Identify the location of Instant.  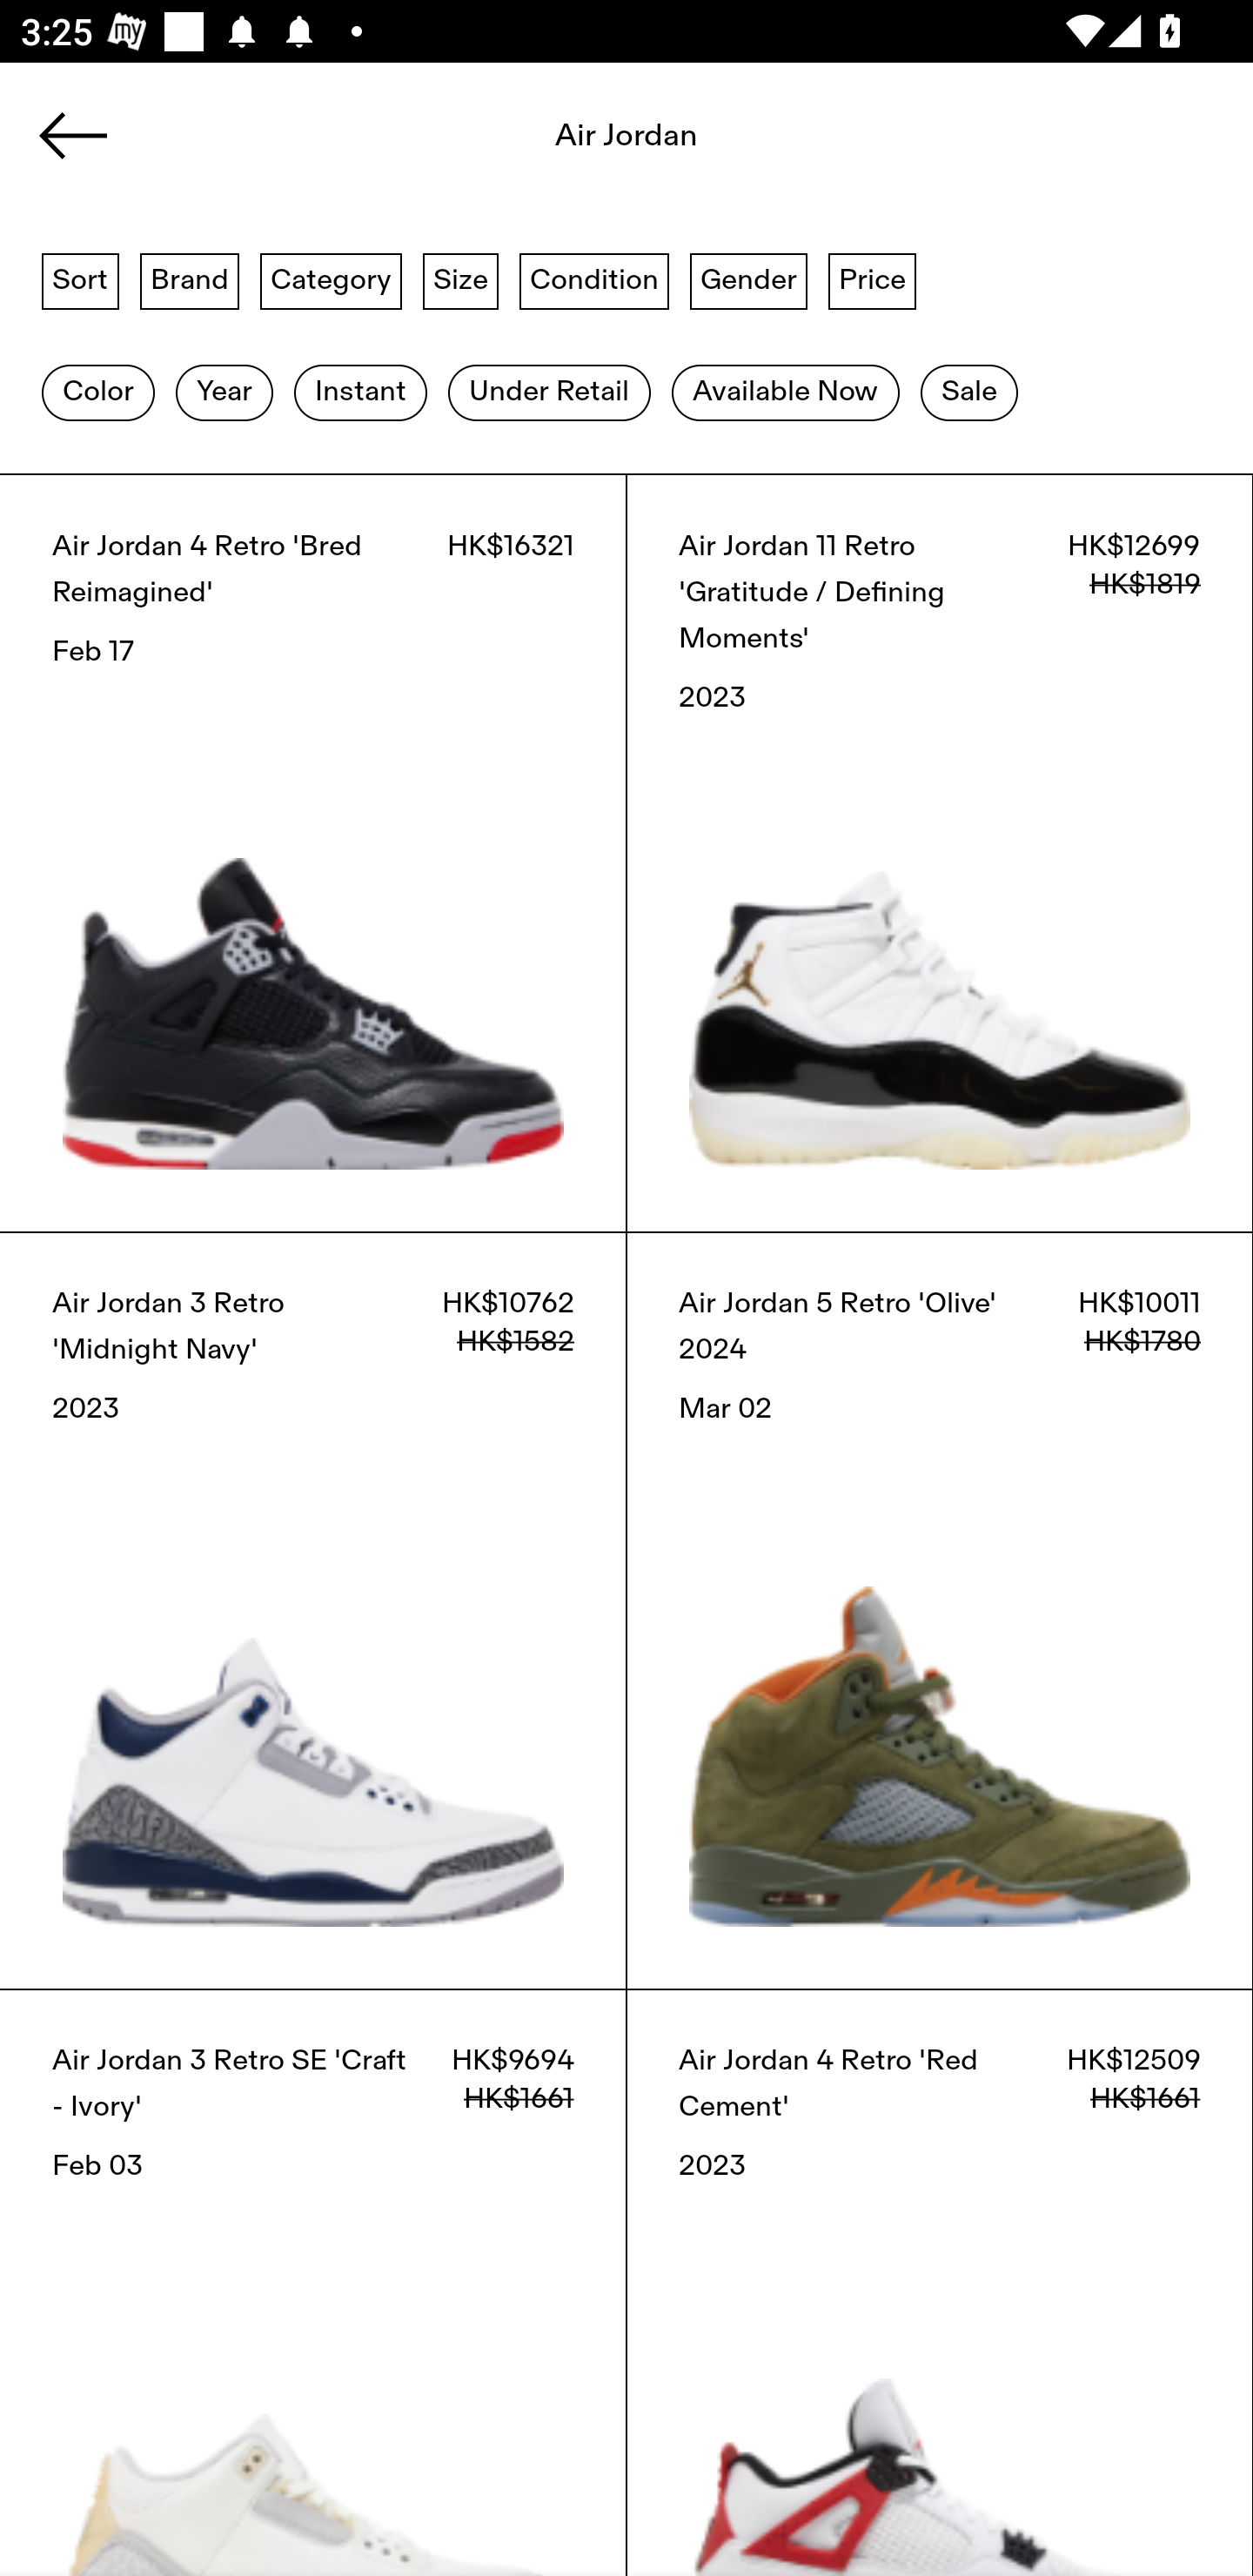
(360, 392).